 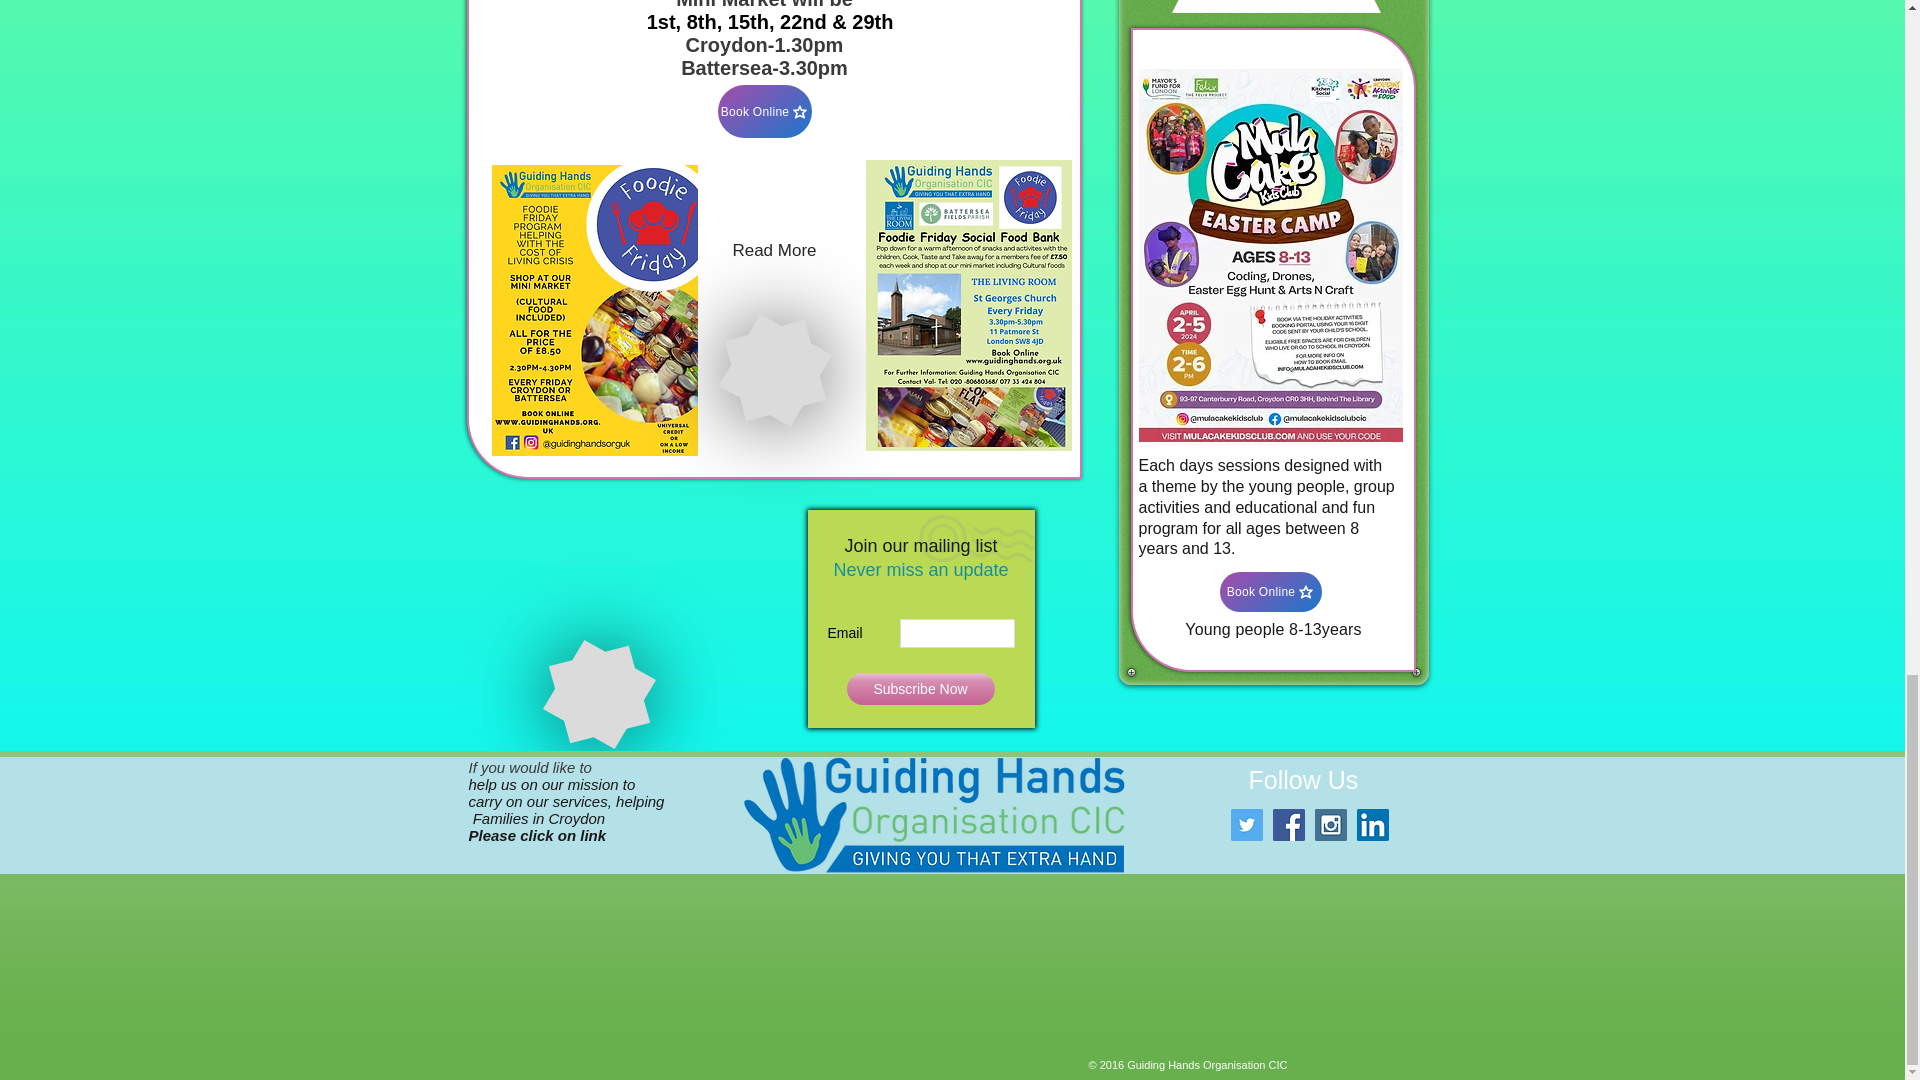 What do you see at coordinates (920, 688) in the screenshot?
I see `Subscribe Now` at bounding box center [920, 688].